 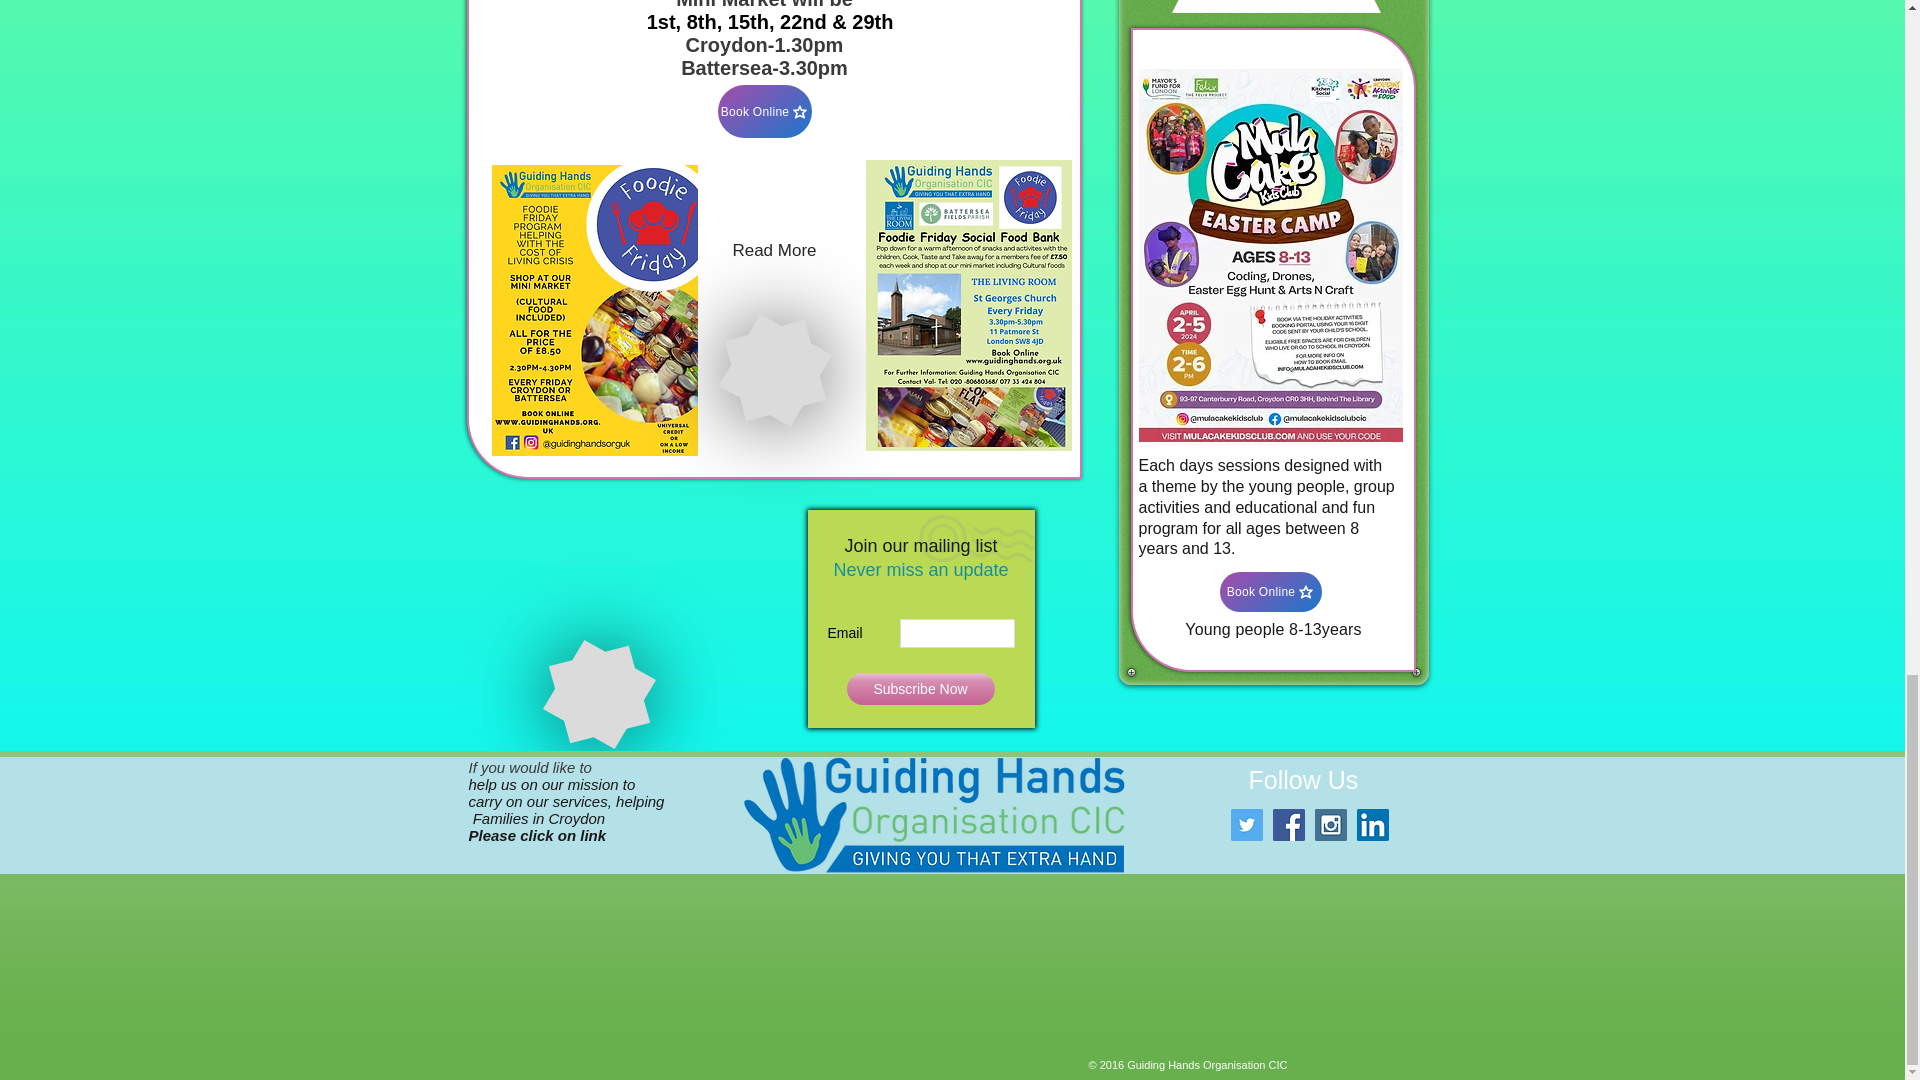 What do you see at coordinates (920, 688) in the screenshot?
I see `Subscribe Now` at bounding box center [920, 688].